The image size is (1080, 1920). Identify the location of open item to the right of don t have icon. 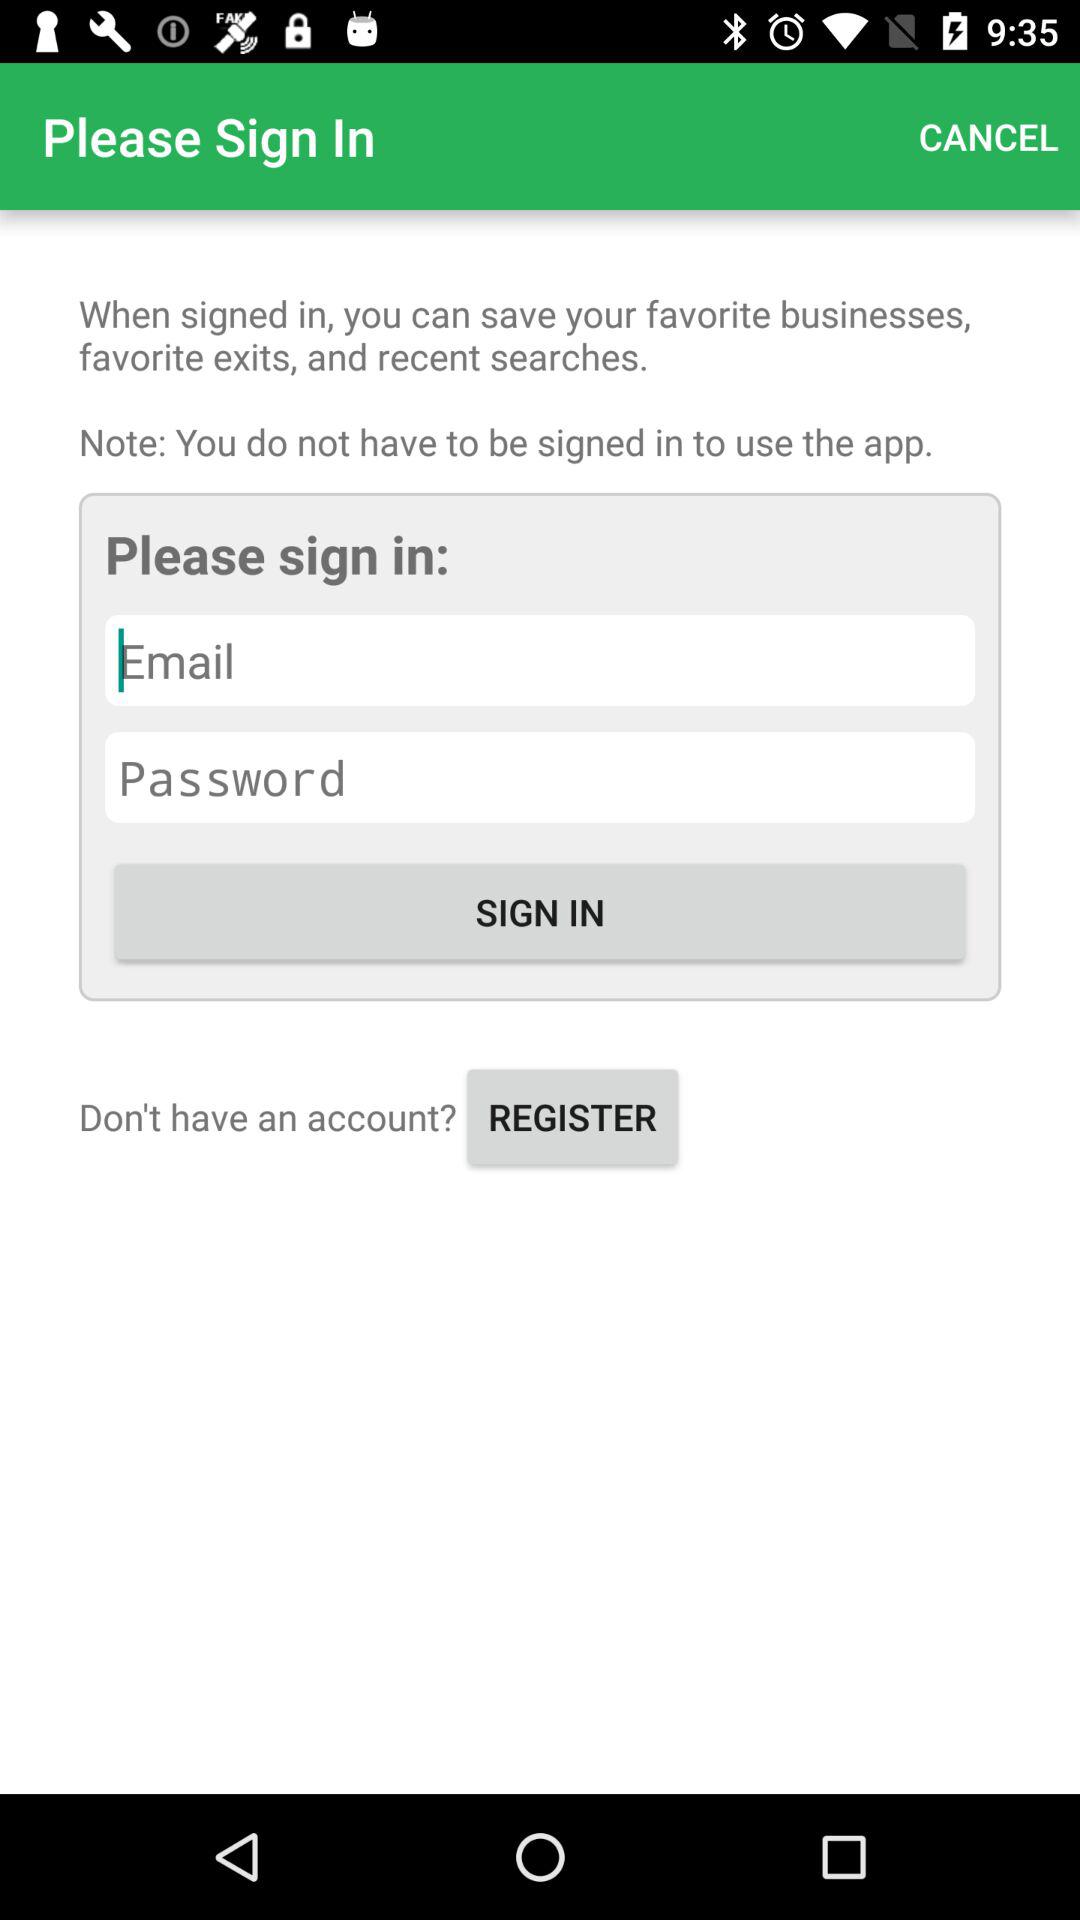
(572, 1116).